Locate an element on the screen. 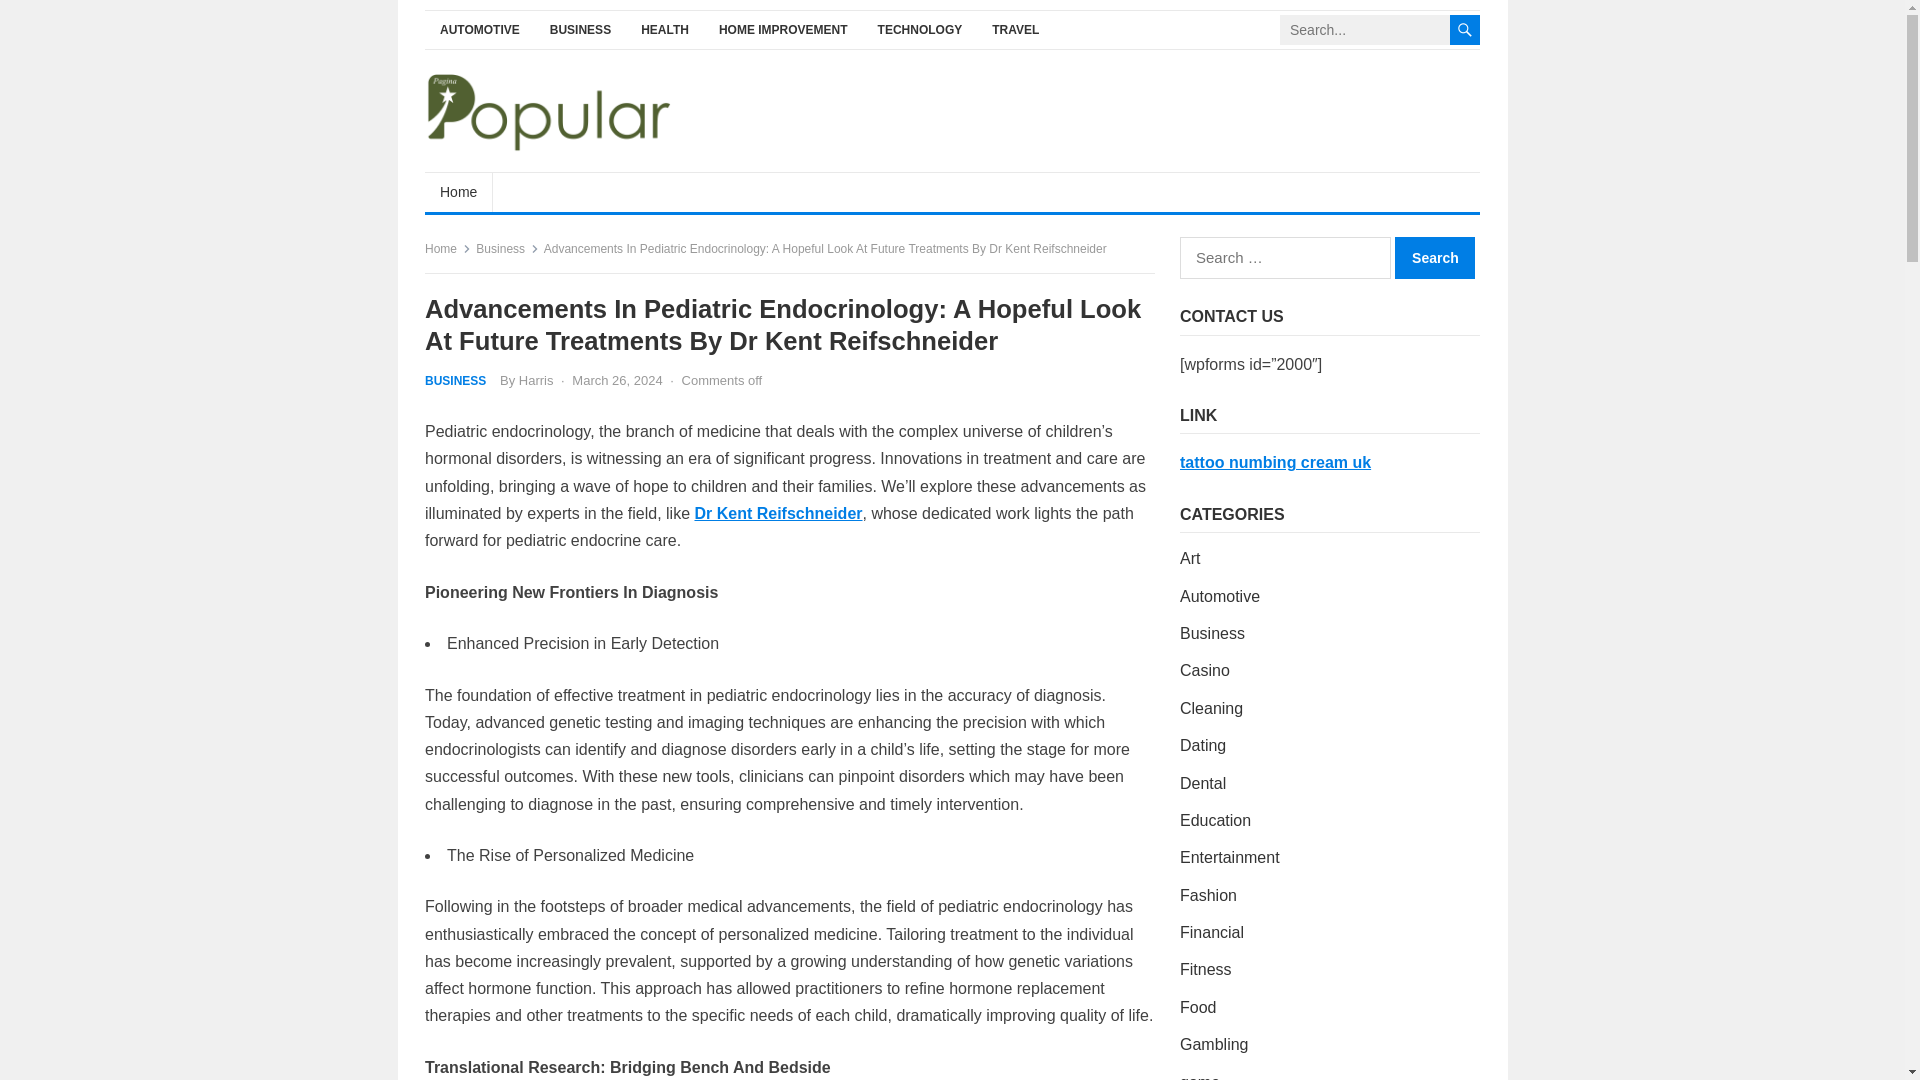 The image size is (1920, 1080). Dr Kent Reifschneider is located at coordinates (778, 513).